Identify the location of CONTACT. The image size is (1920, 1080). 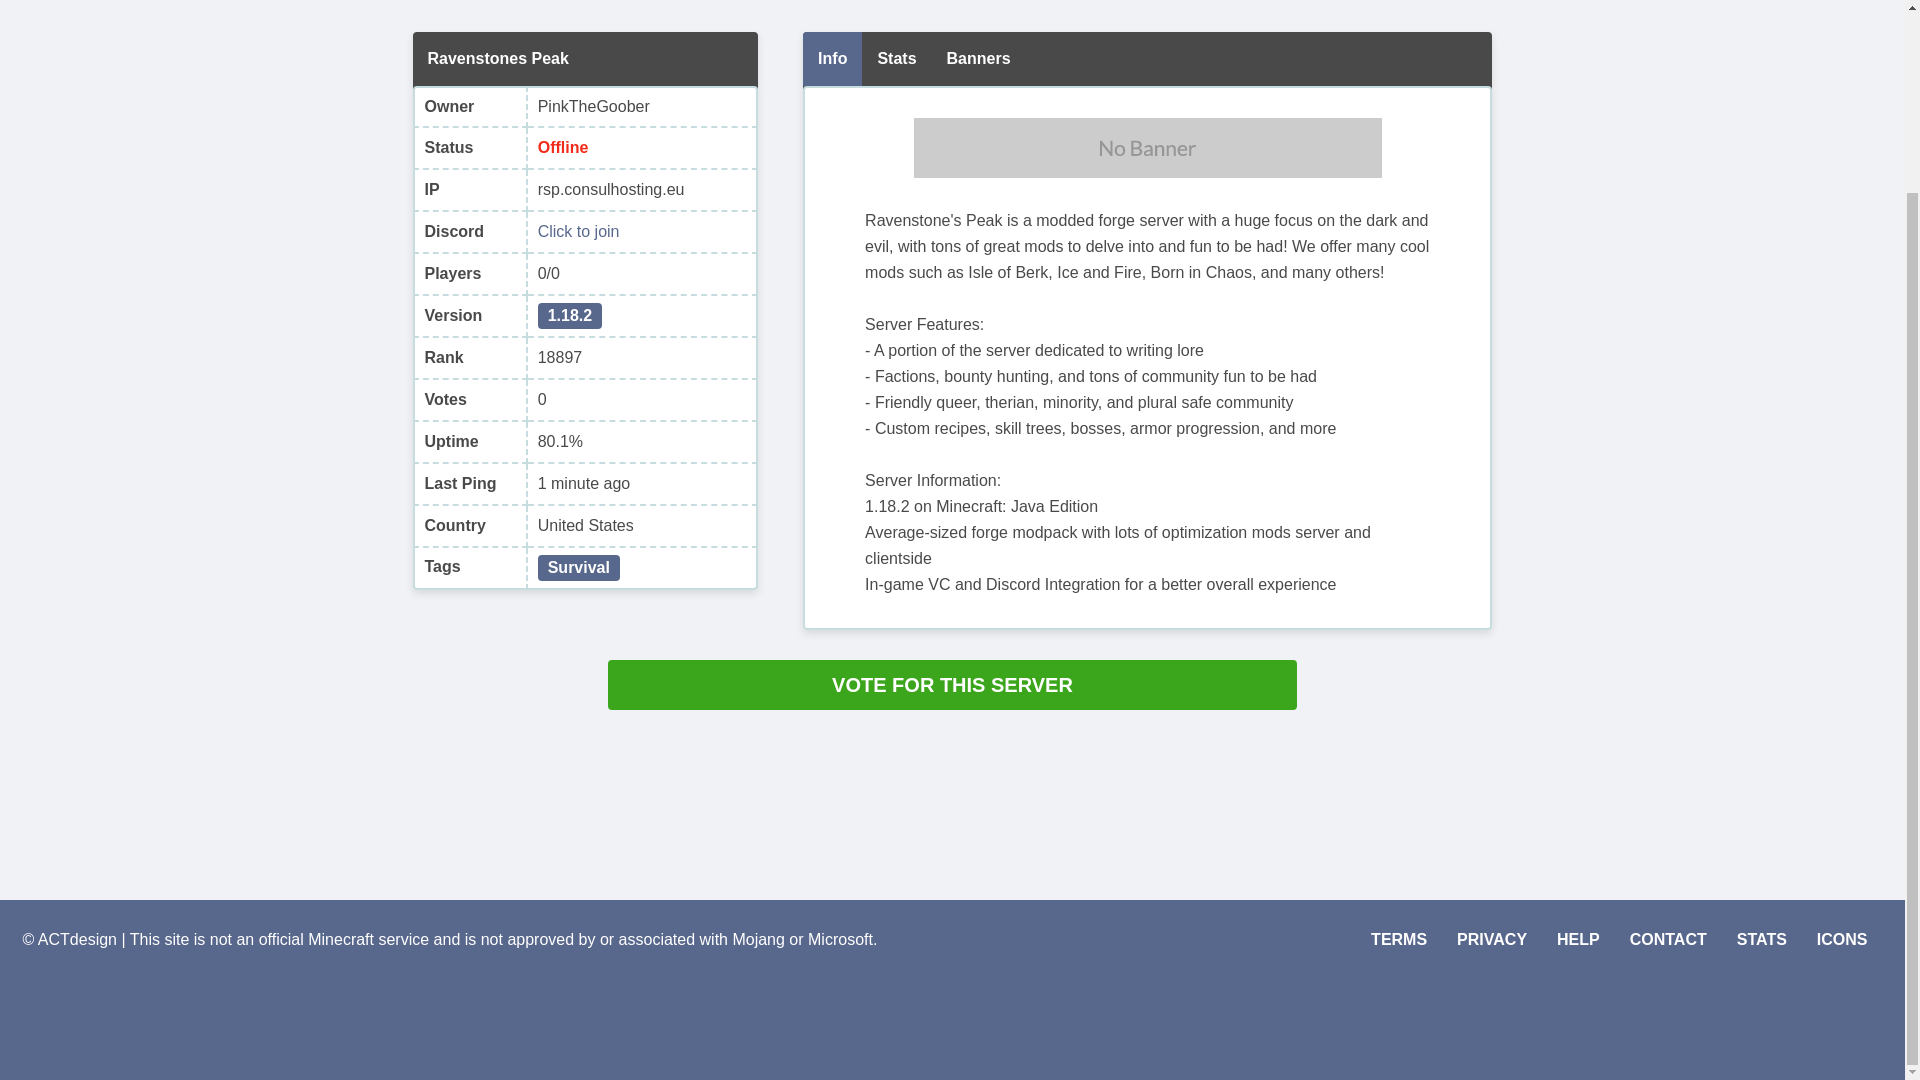
(1668, 939).